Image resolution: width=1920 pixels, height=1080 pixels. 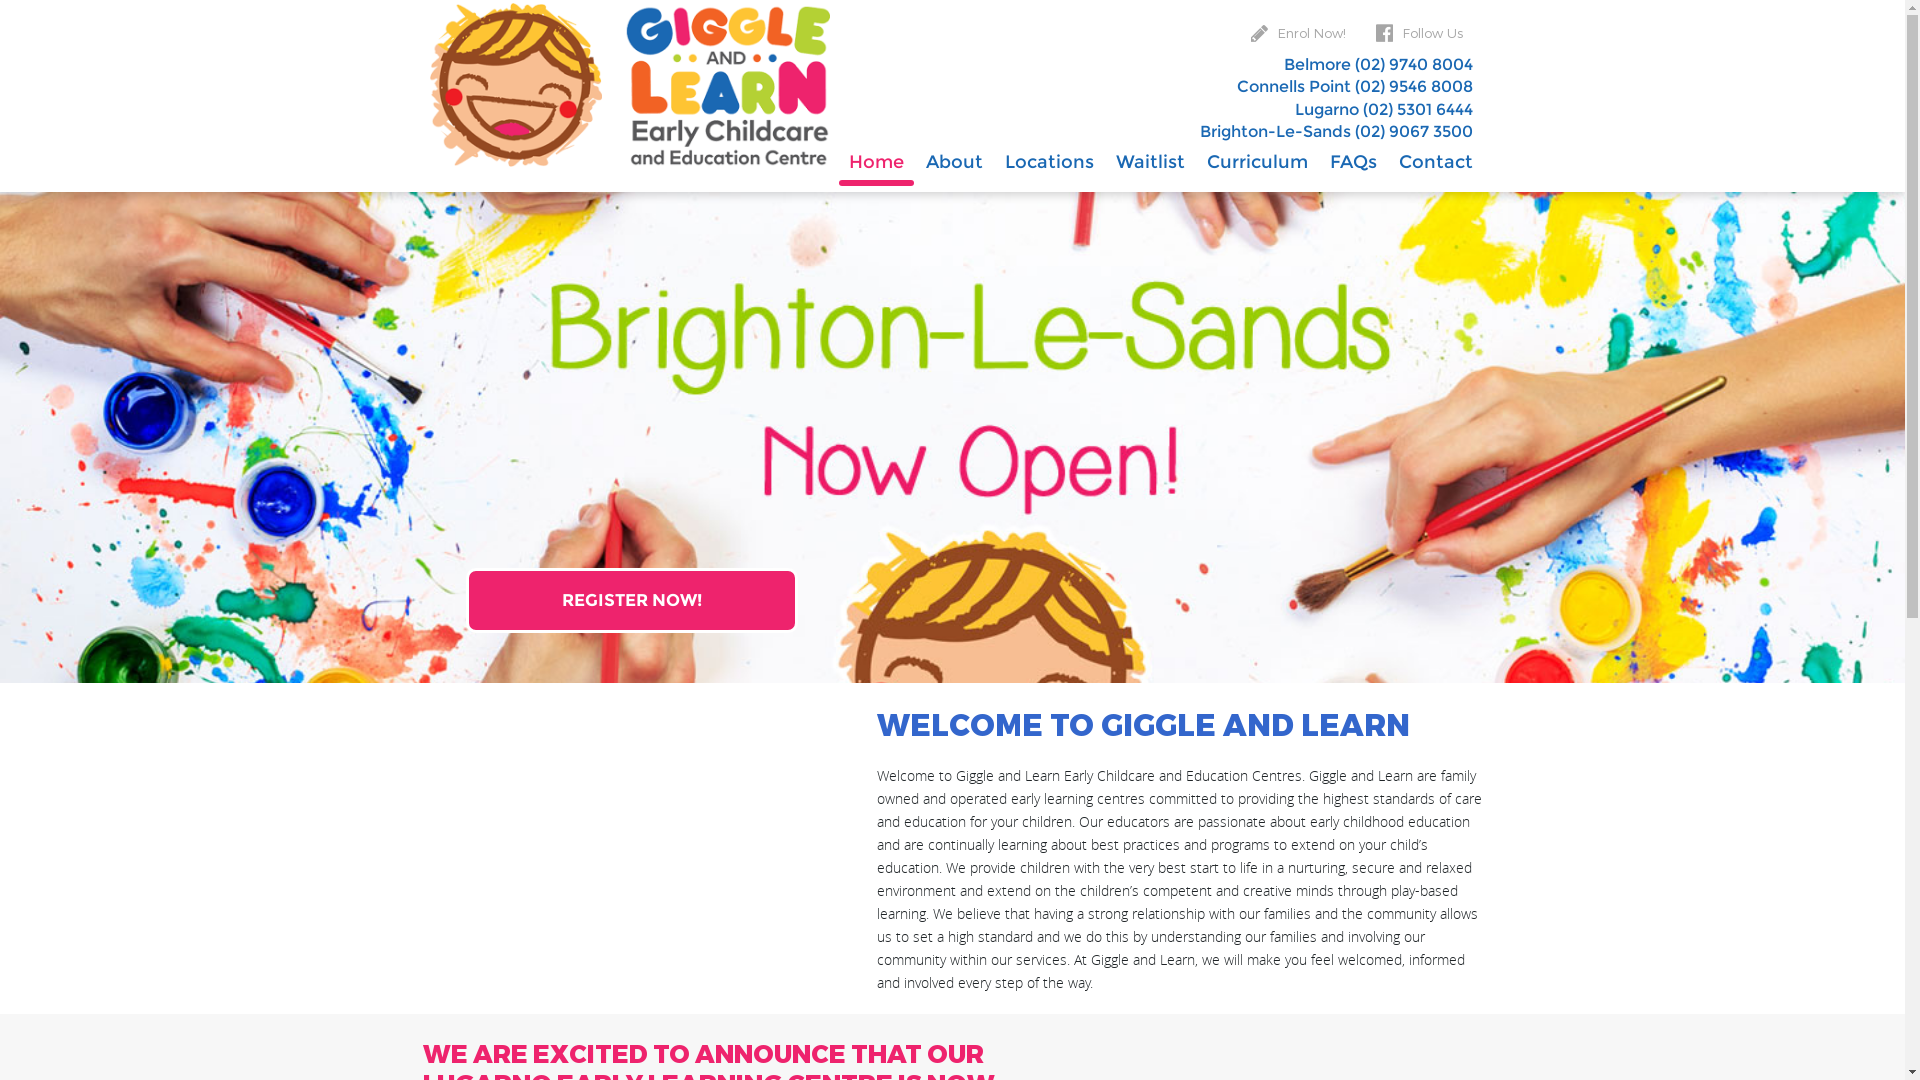 I want to click on Locations, so click(x=1048, y=162).